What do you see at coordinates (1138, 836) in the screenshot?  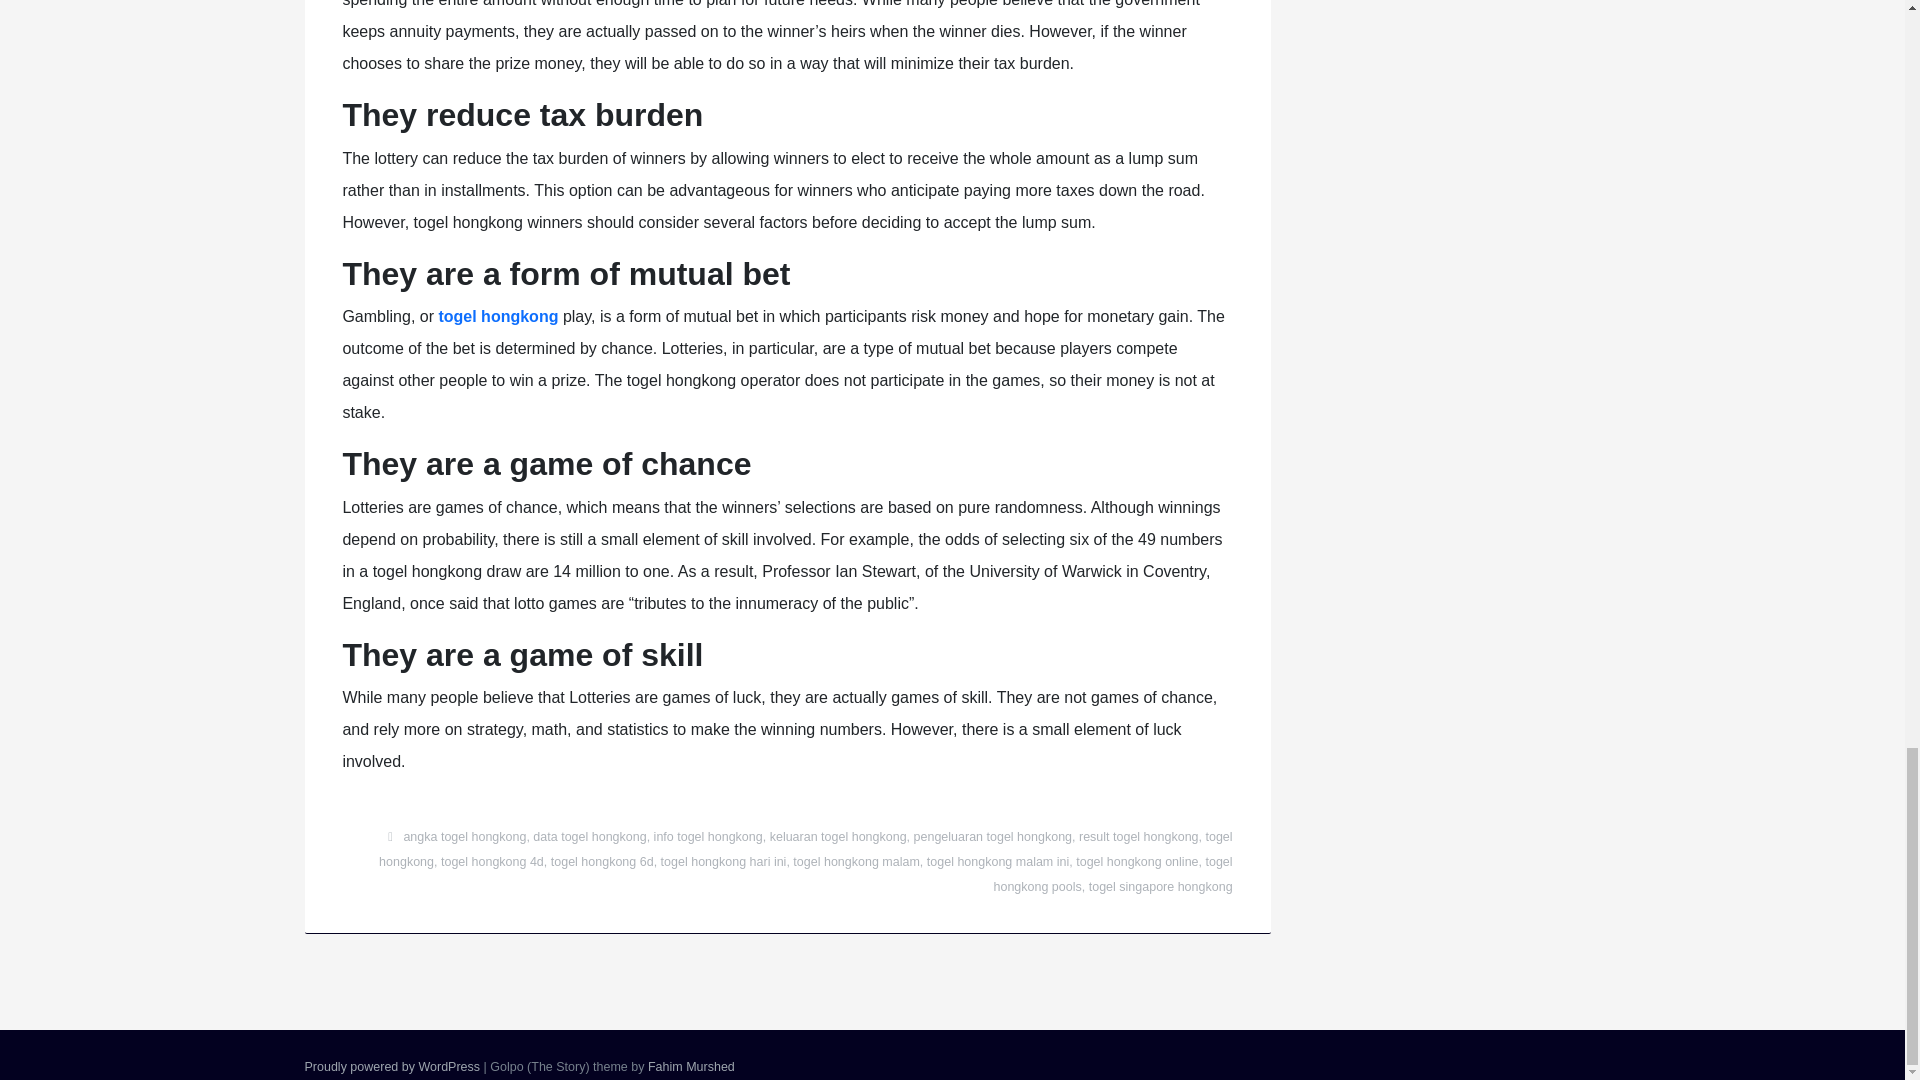 I see `result togel hongkong` at bounding box center [1138, 836].